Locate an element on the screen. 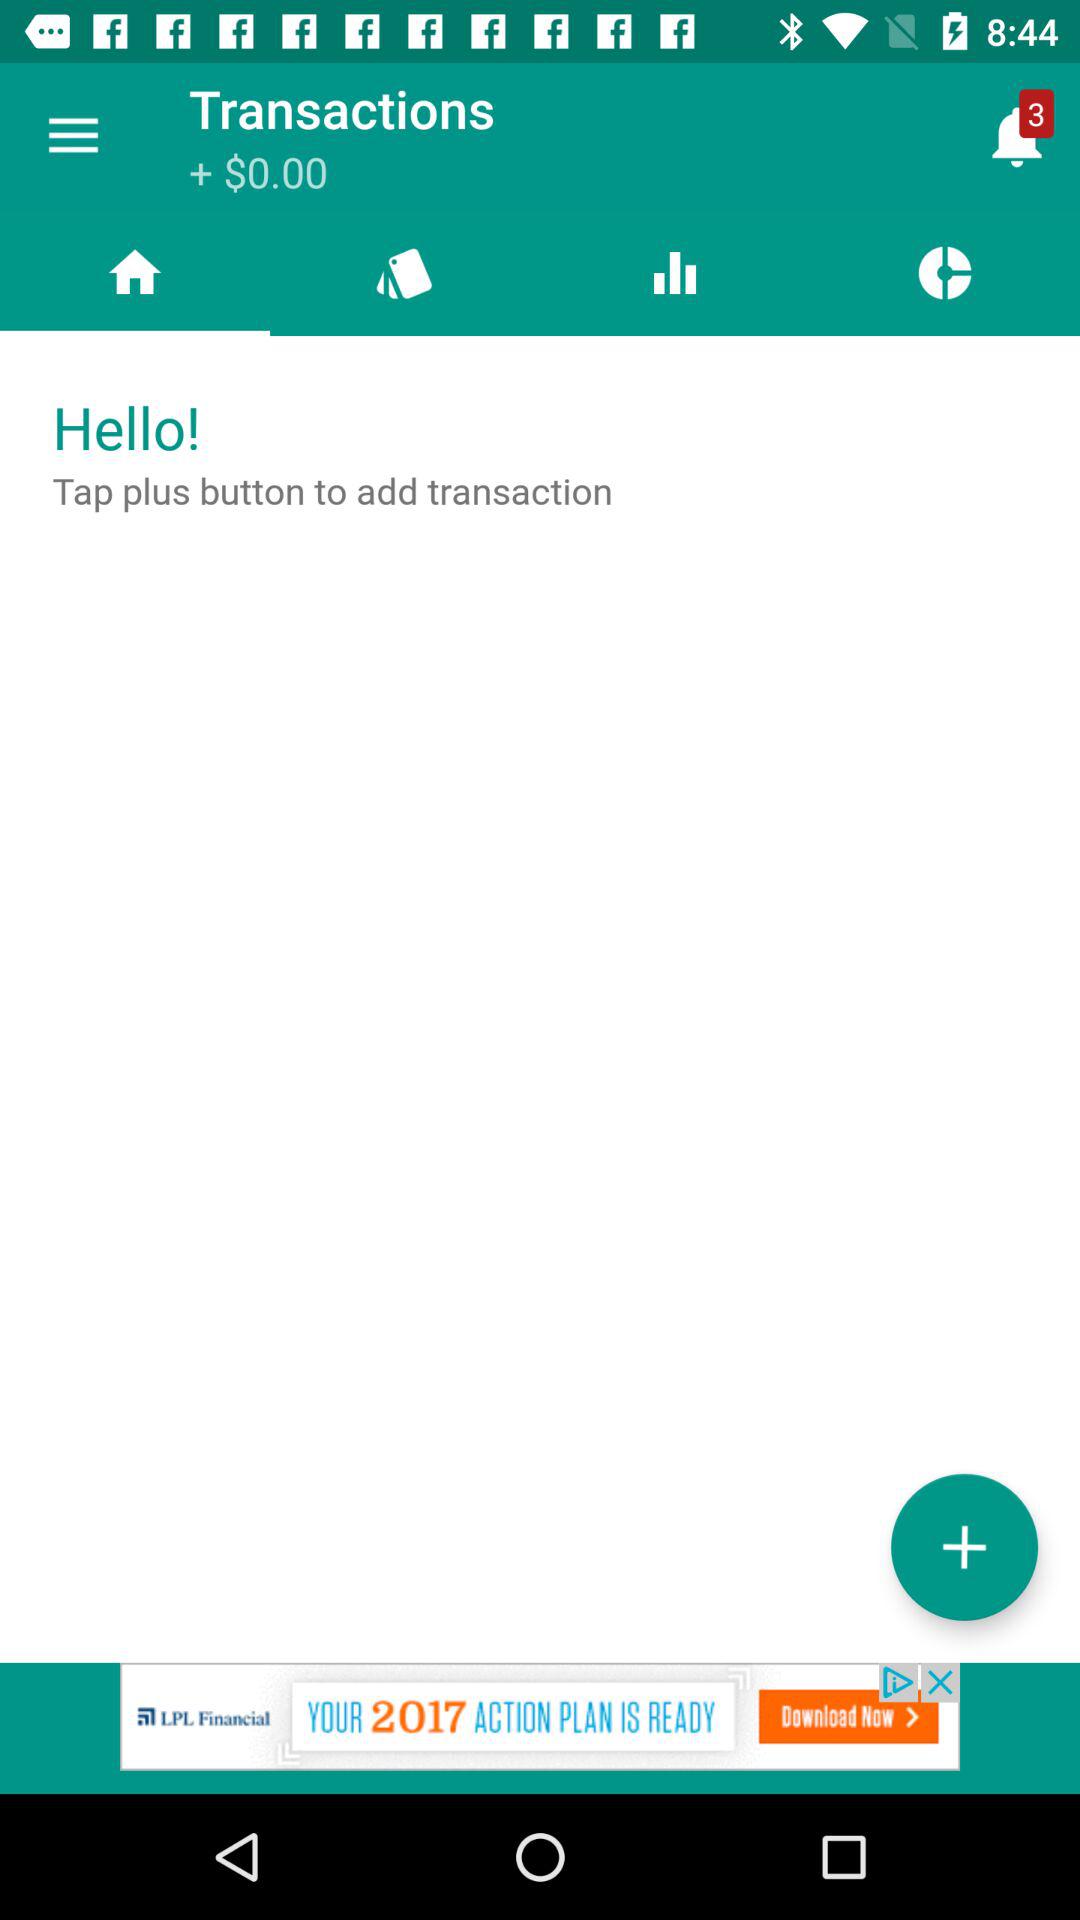  select the additional is located at coordinates (964, 1546).